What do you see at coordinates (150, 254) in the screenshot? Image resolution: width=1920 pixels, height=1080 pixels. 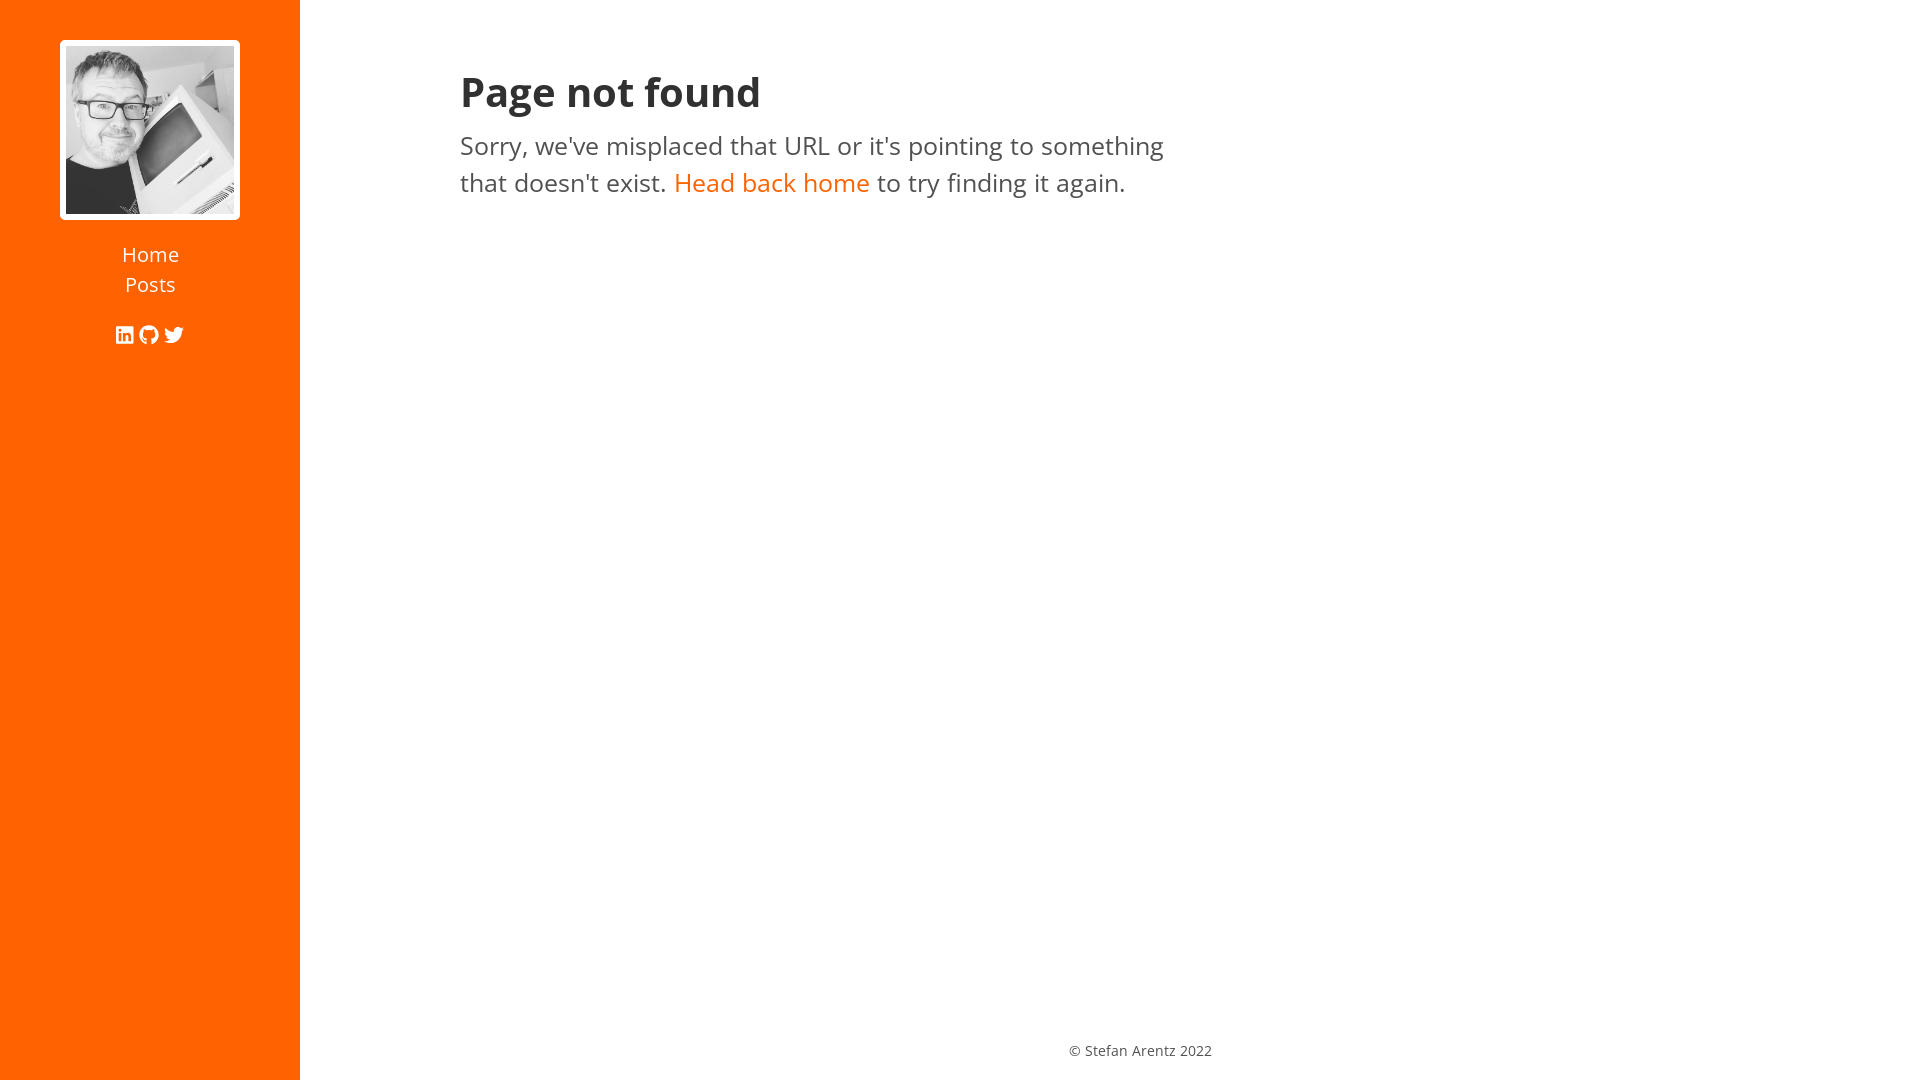 I see `Home` at bounding box center [150, 254].